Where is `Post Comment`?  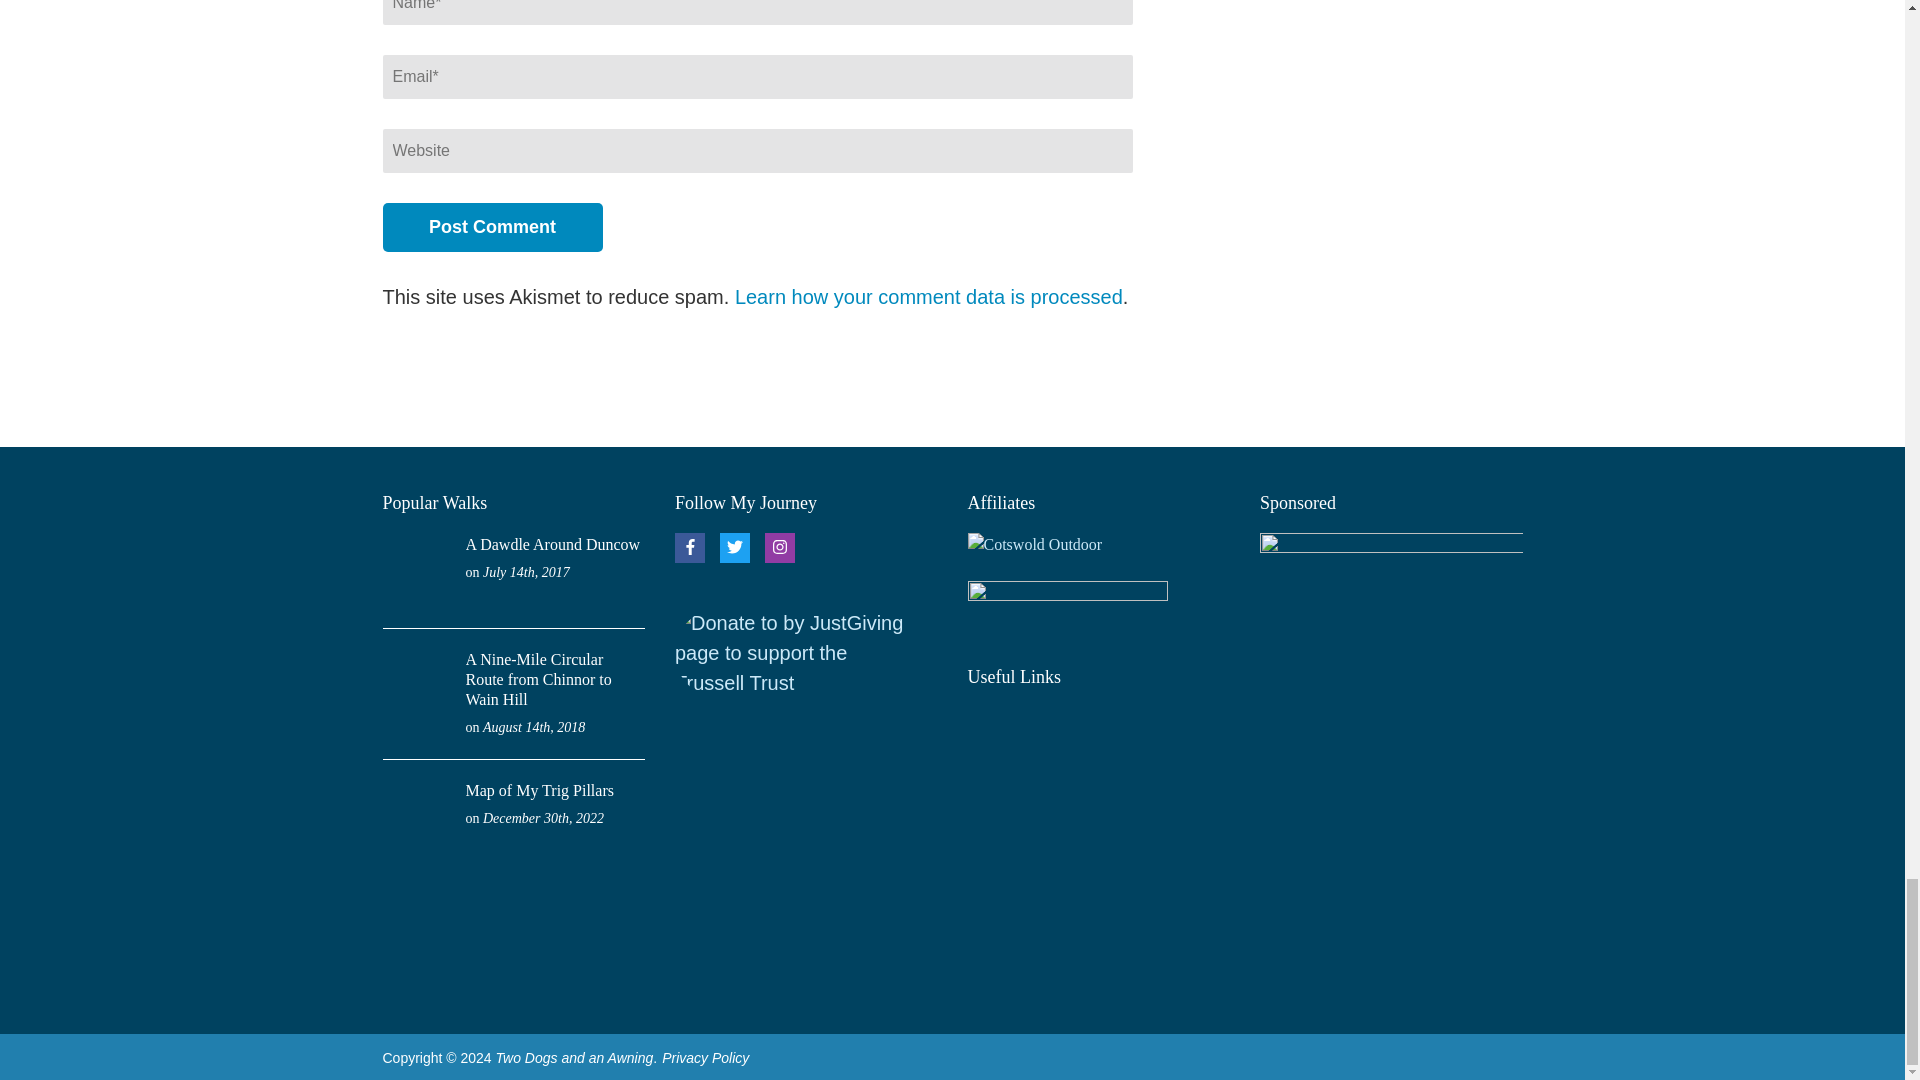
Post Comment is located at coordinates (492, 227).